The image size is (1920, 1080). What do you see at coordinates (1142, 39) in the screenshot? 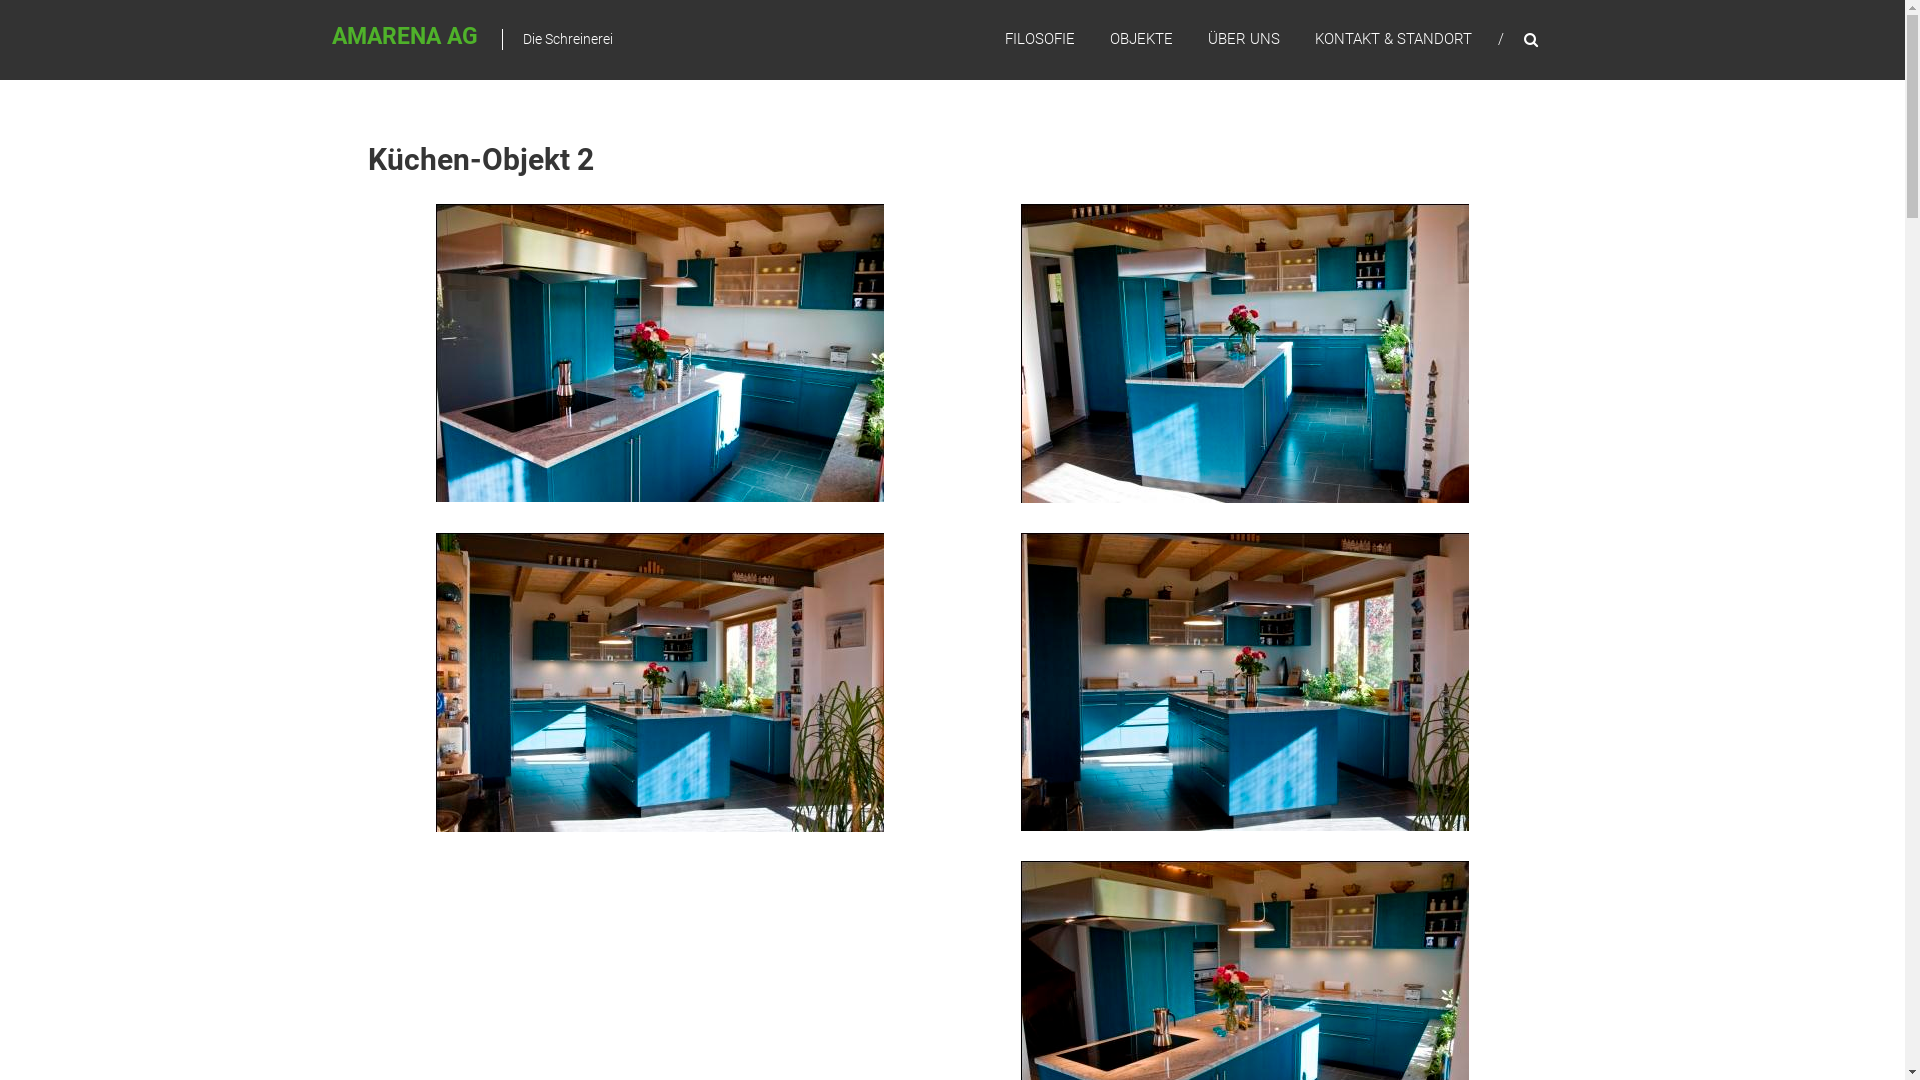
I see `OBJEKTE` at bounding box center [1142, 39].